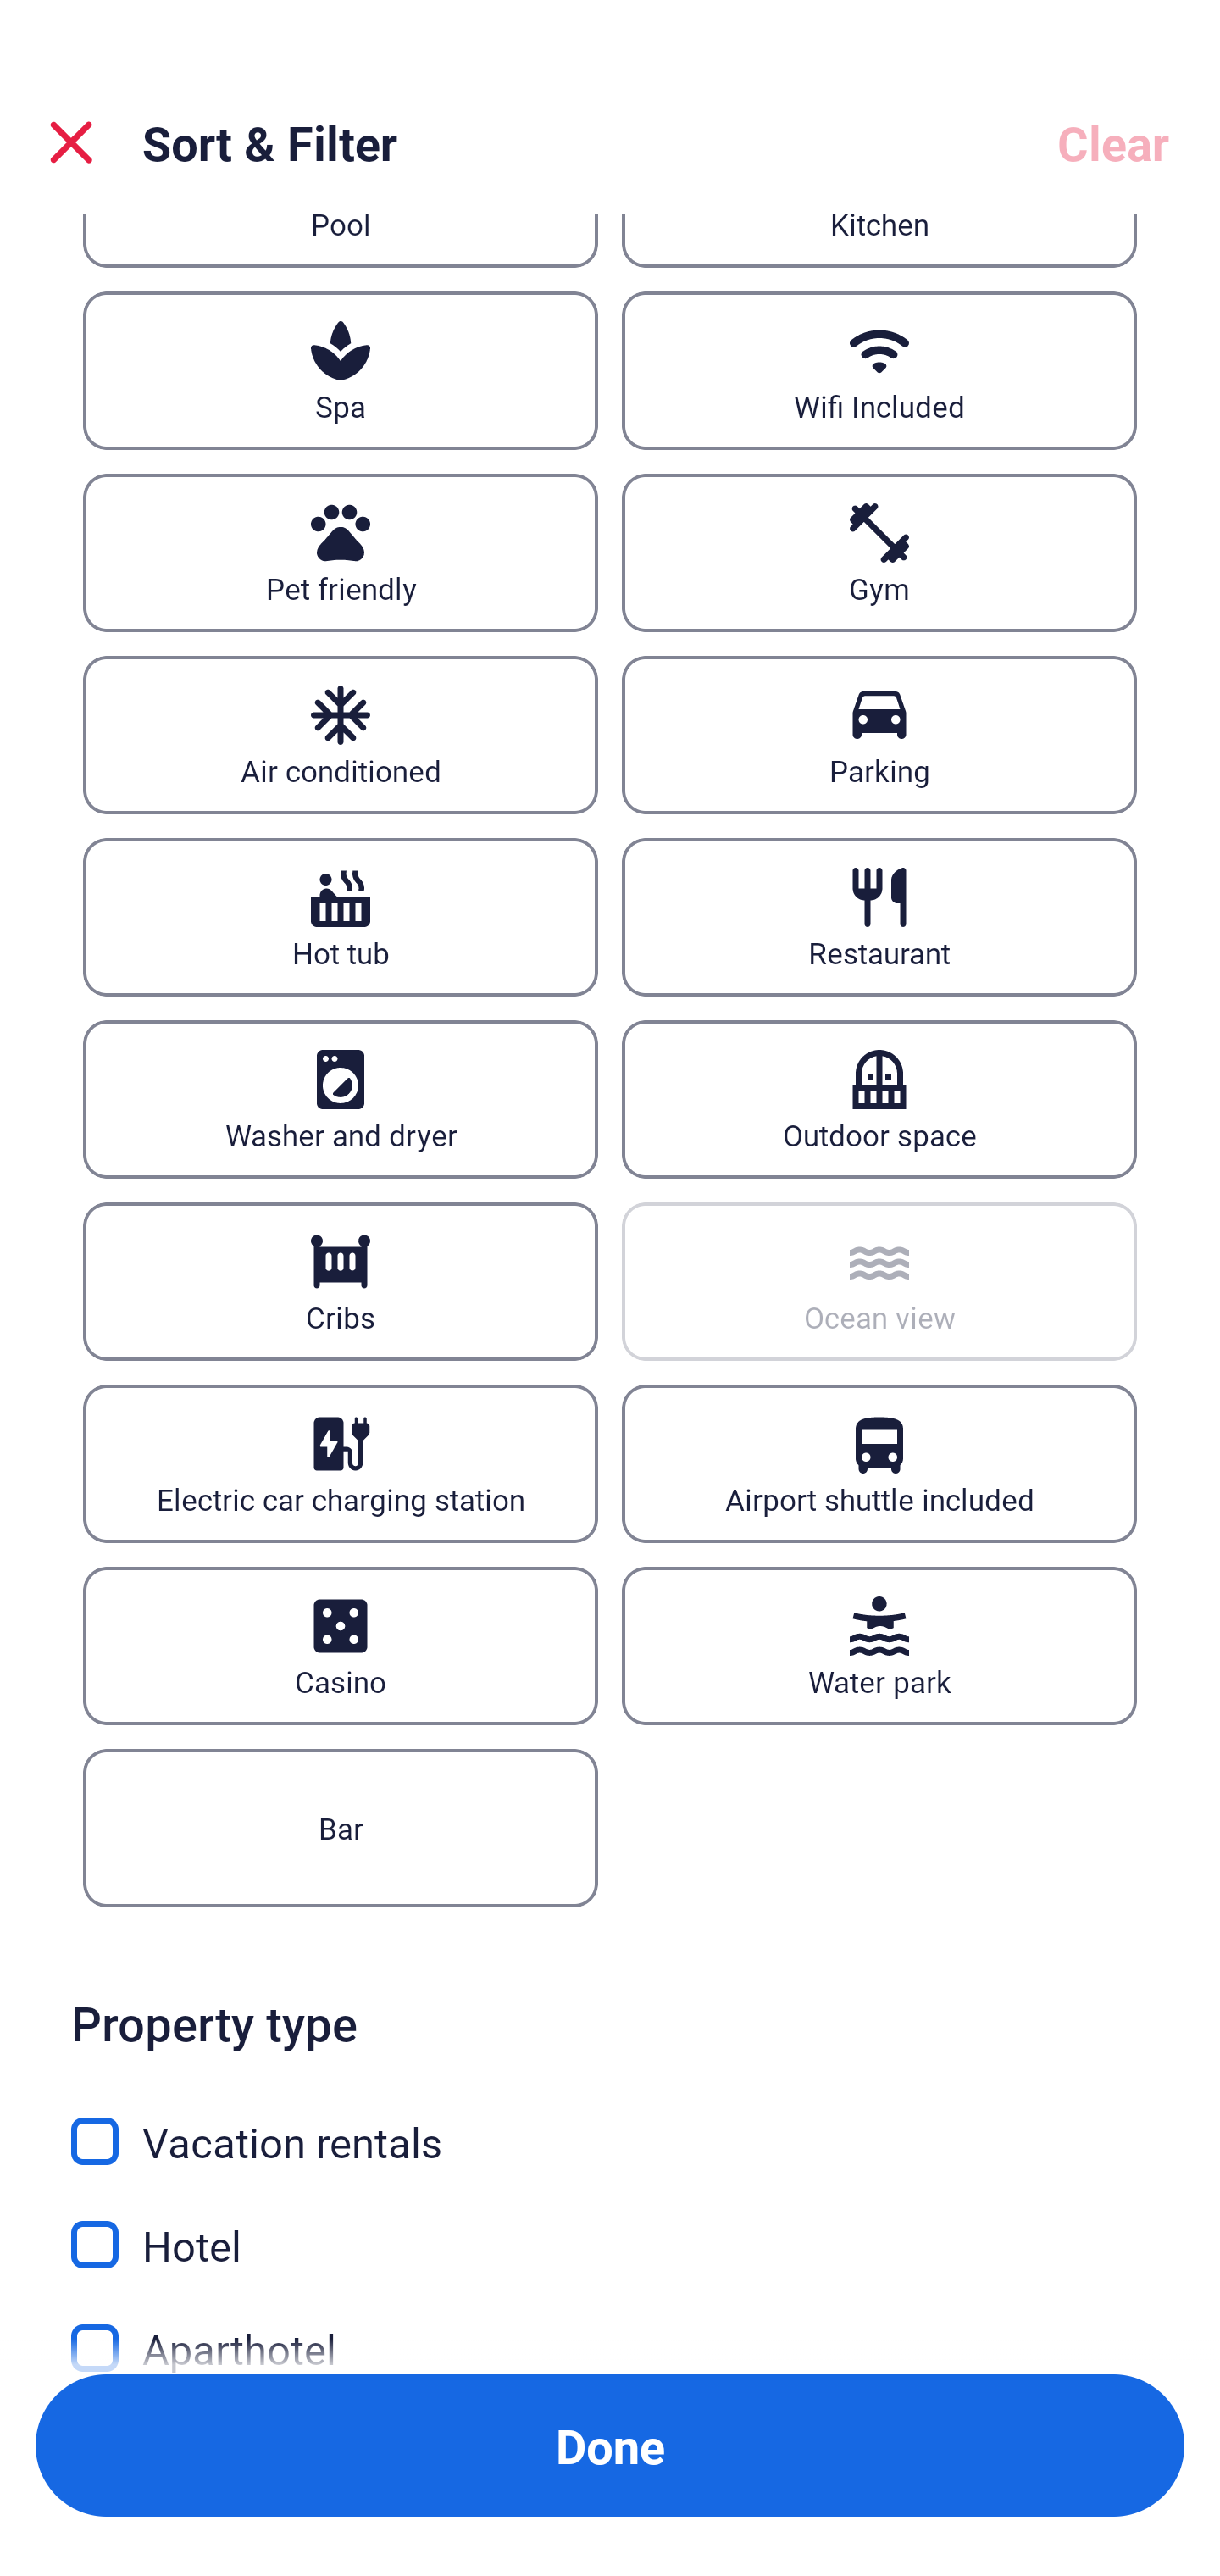  What do you see at coordinates (879, 371) in the screenshot?
I see `Wifi Included` at bounding box center [879, 371].